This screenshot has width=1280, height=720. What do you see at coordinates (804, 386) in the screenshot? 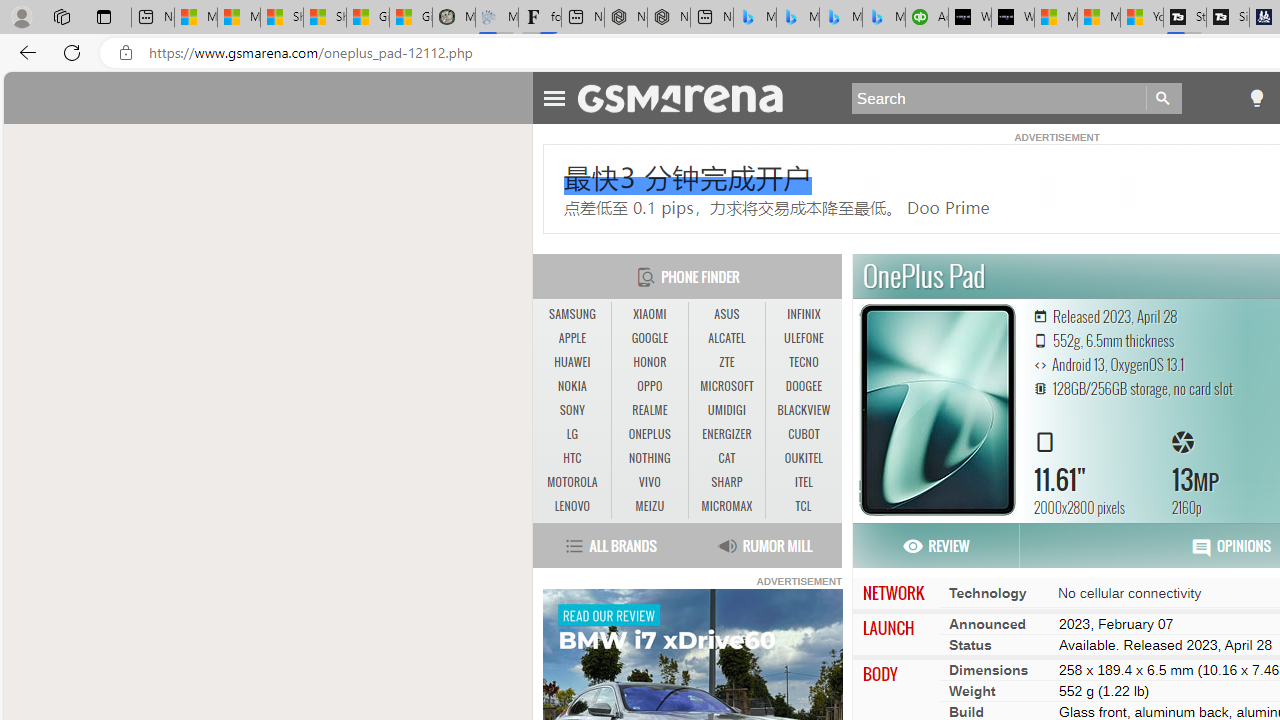
I see `DOOGEE` at bounding box center [804, 386].